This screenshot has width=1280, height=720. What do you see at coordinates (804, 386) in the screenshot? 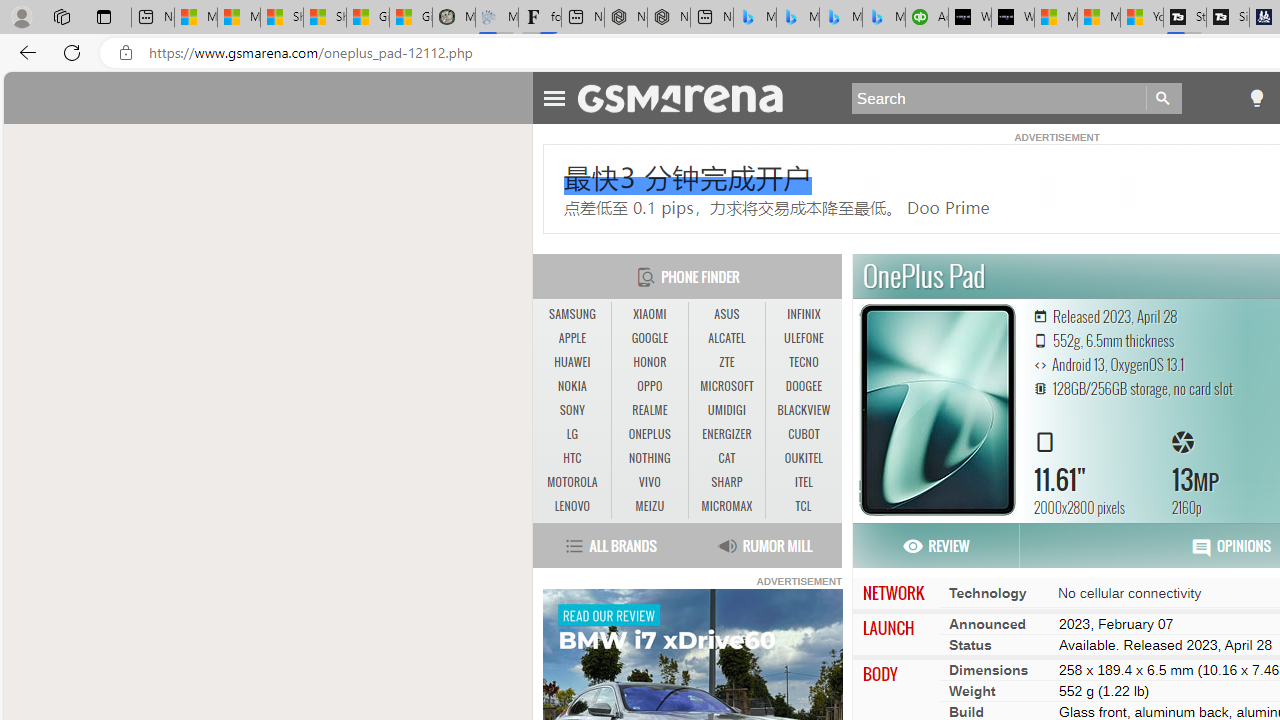
I see `DOOGEE` at bounding box center [804, 386].